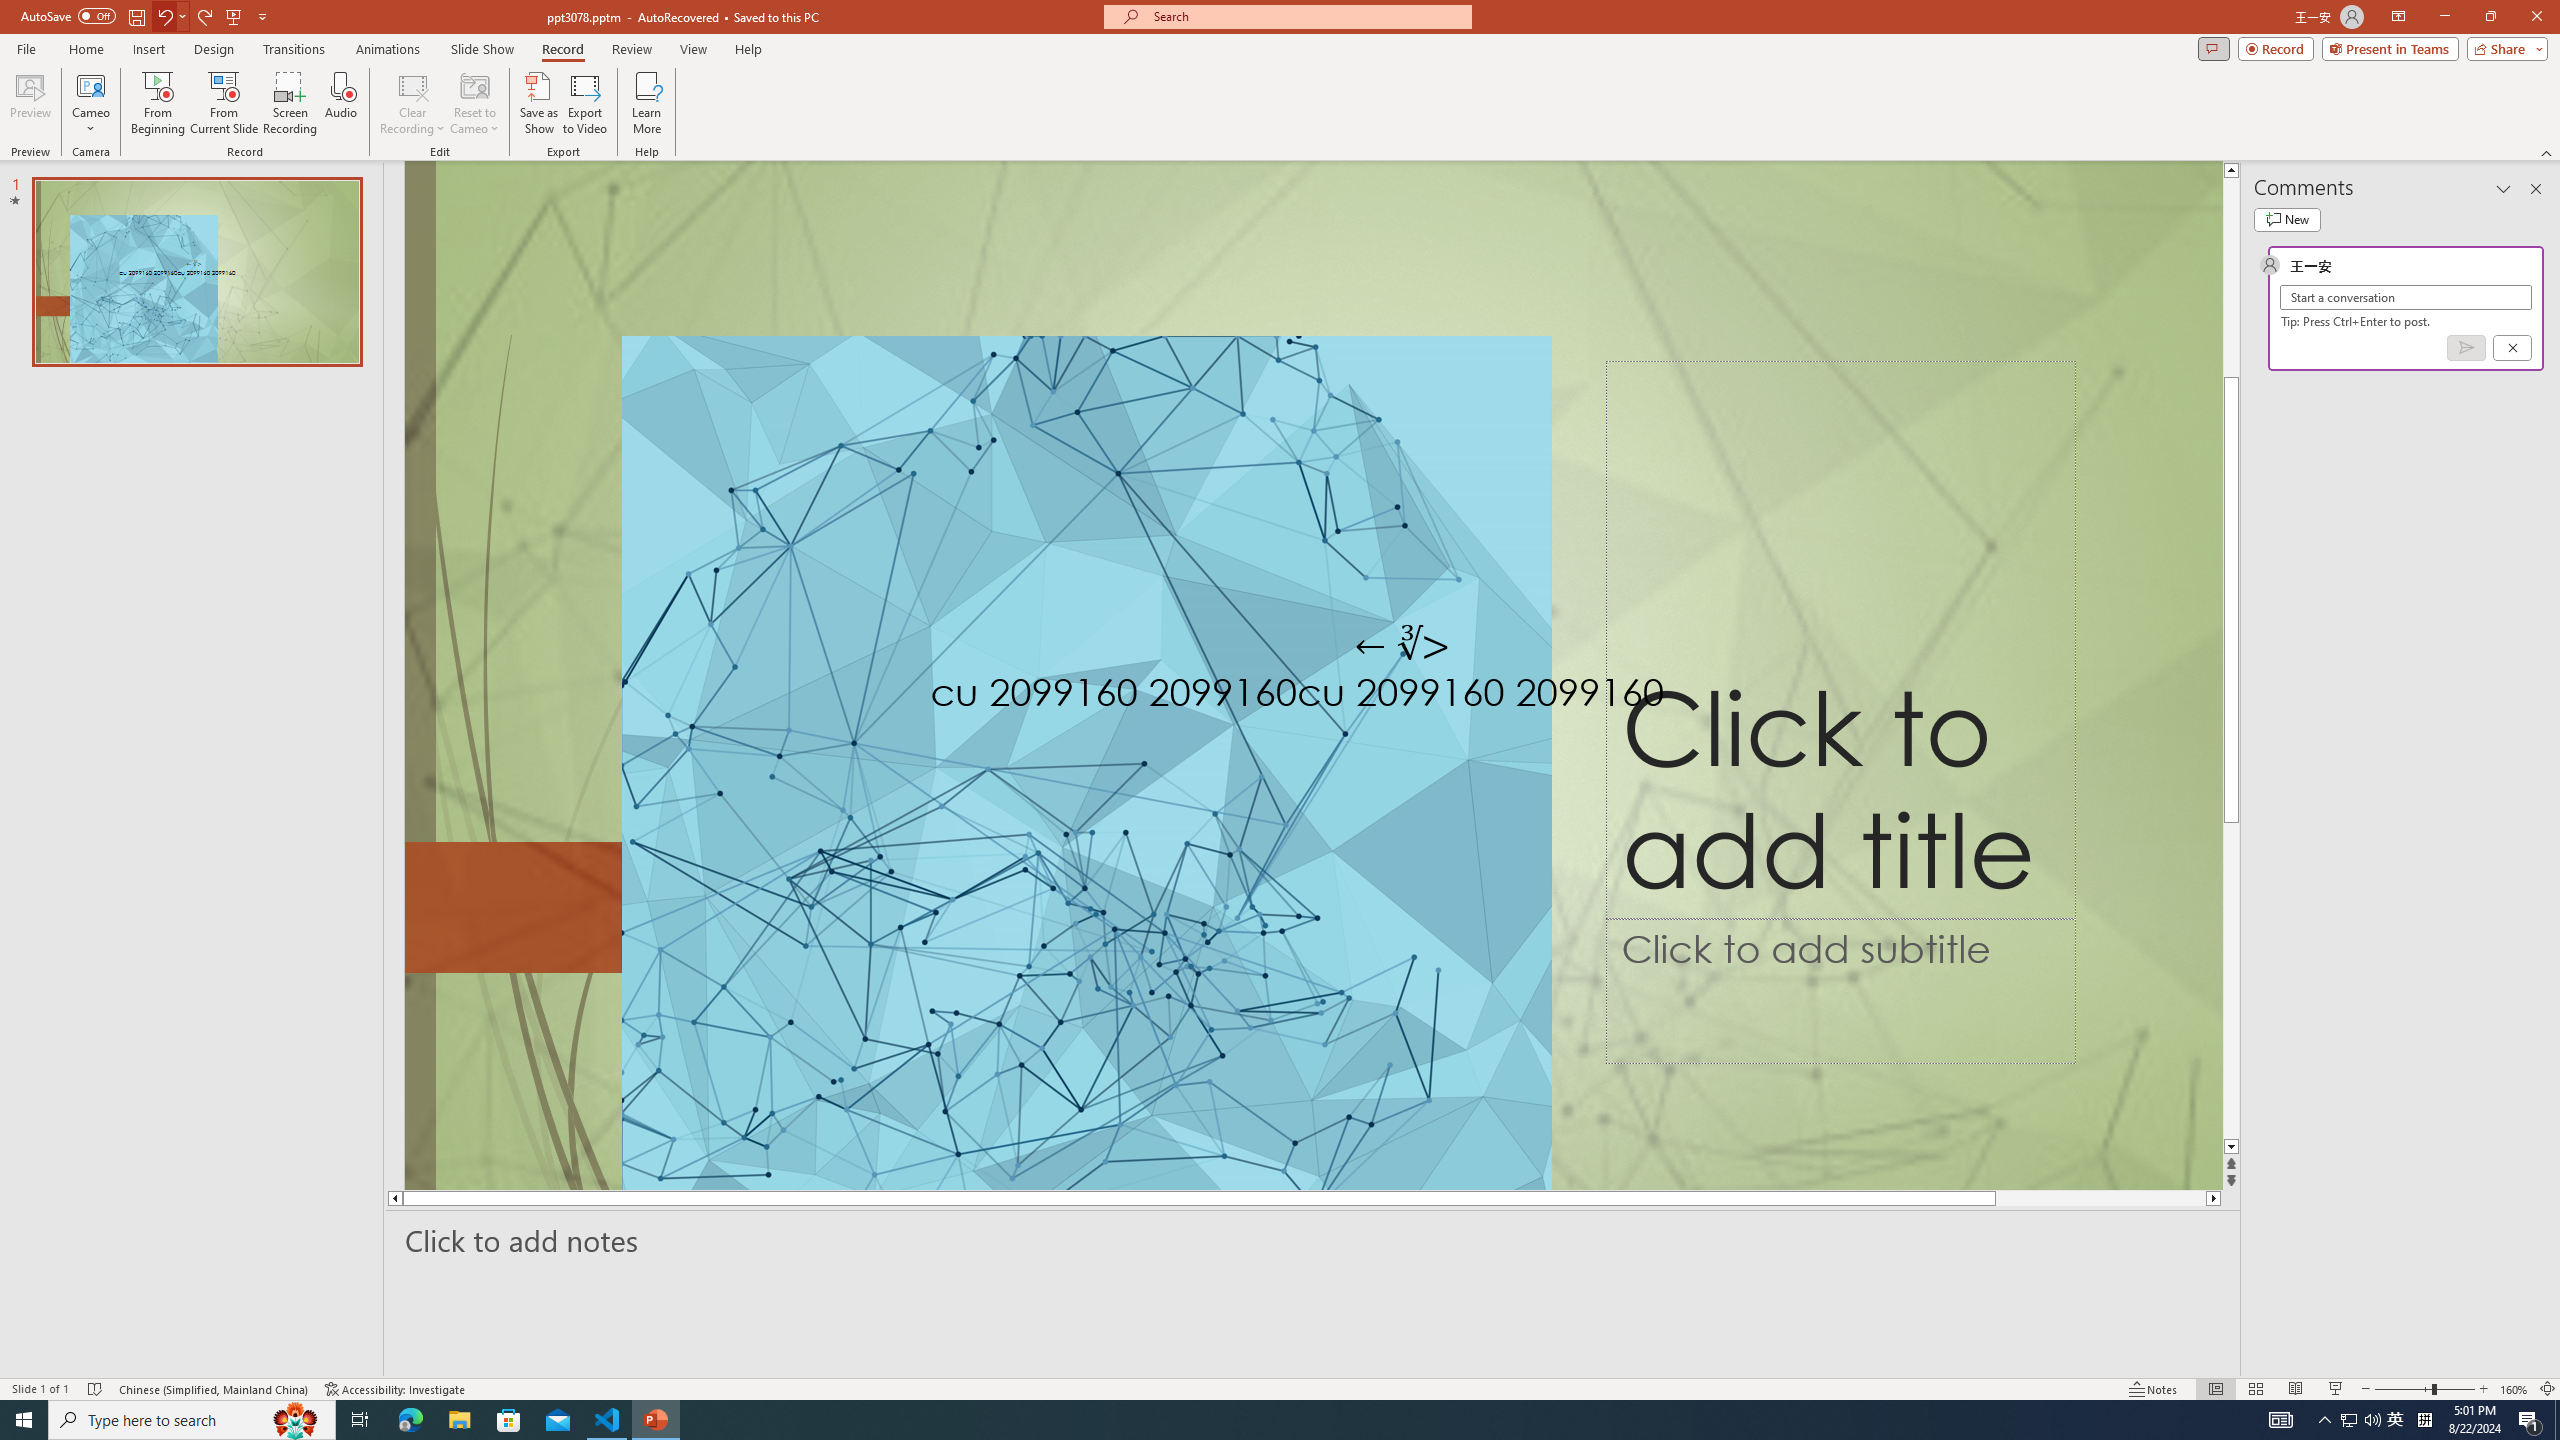 This screenshot has width=2560, height=1440. I want to click on Cancel, so click(2512, 348).